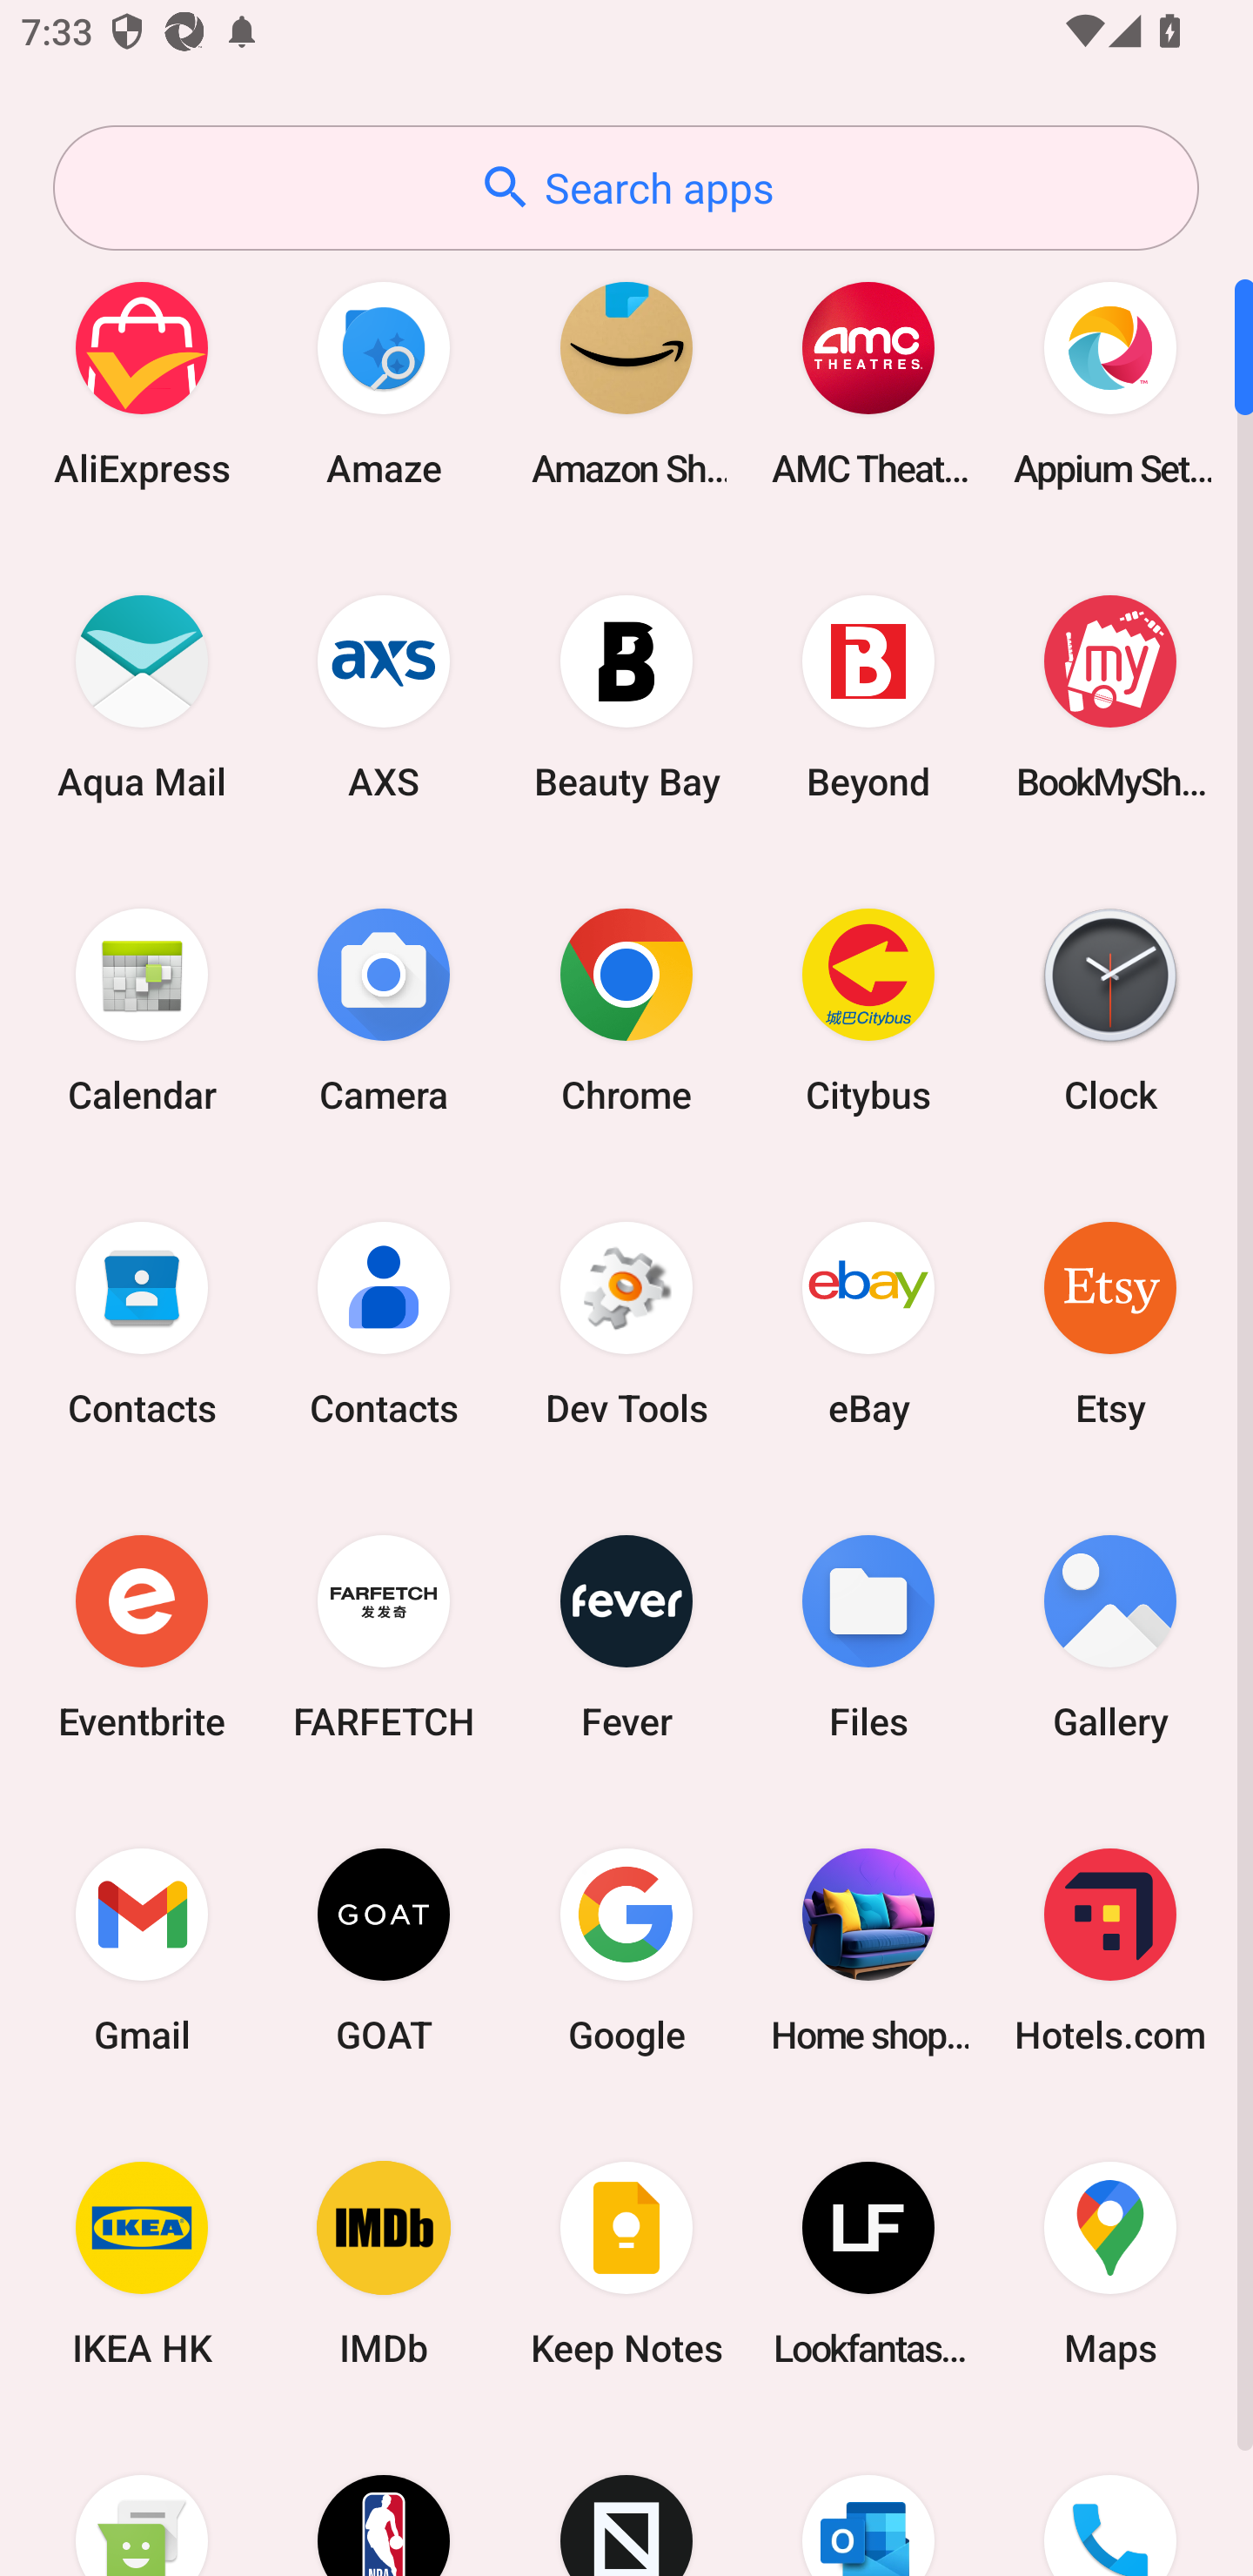 The image size is (1253, 2576). Describe the element at coordinates (142, 1636) in the screenshot. I see `Eventbrite` at that location.